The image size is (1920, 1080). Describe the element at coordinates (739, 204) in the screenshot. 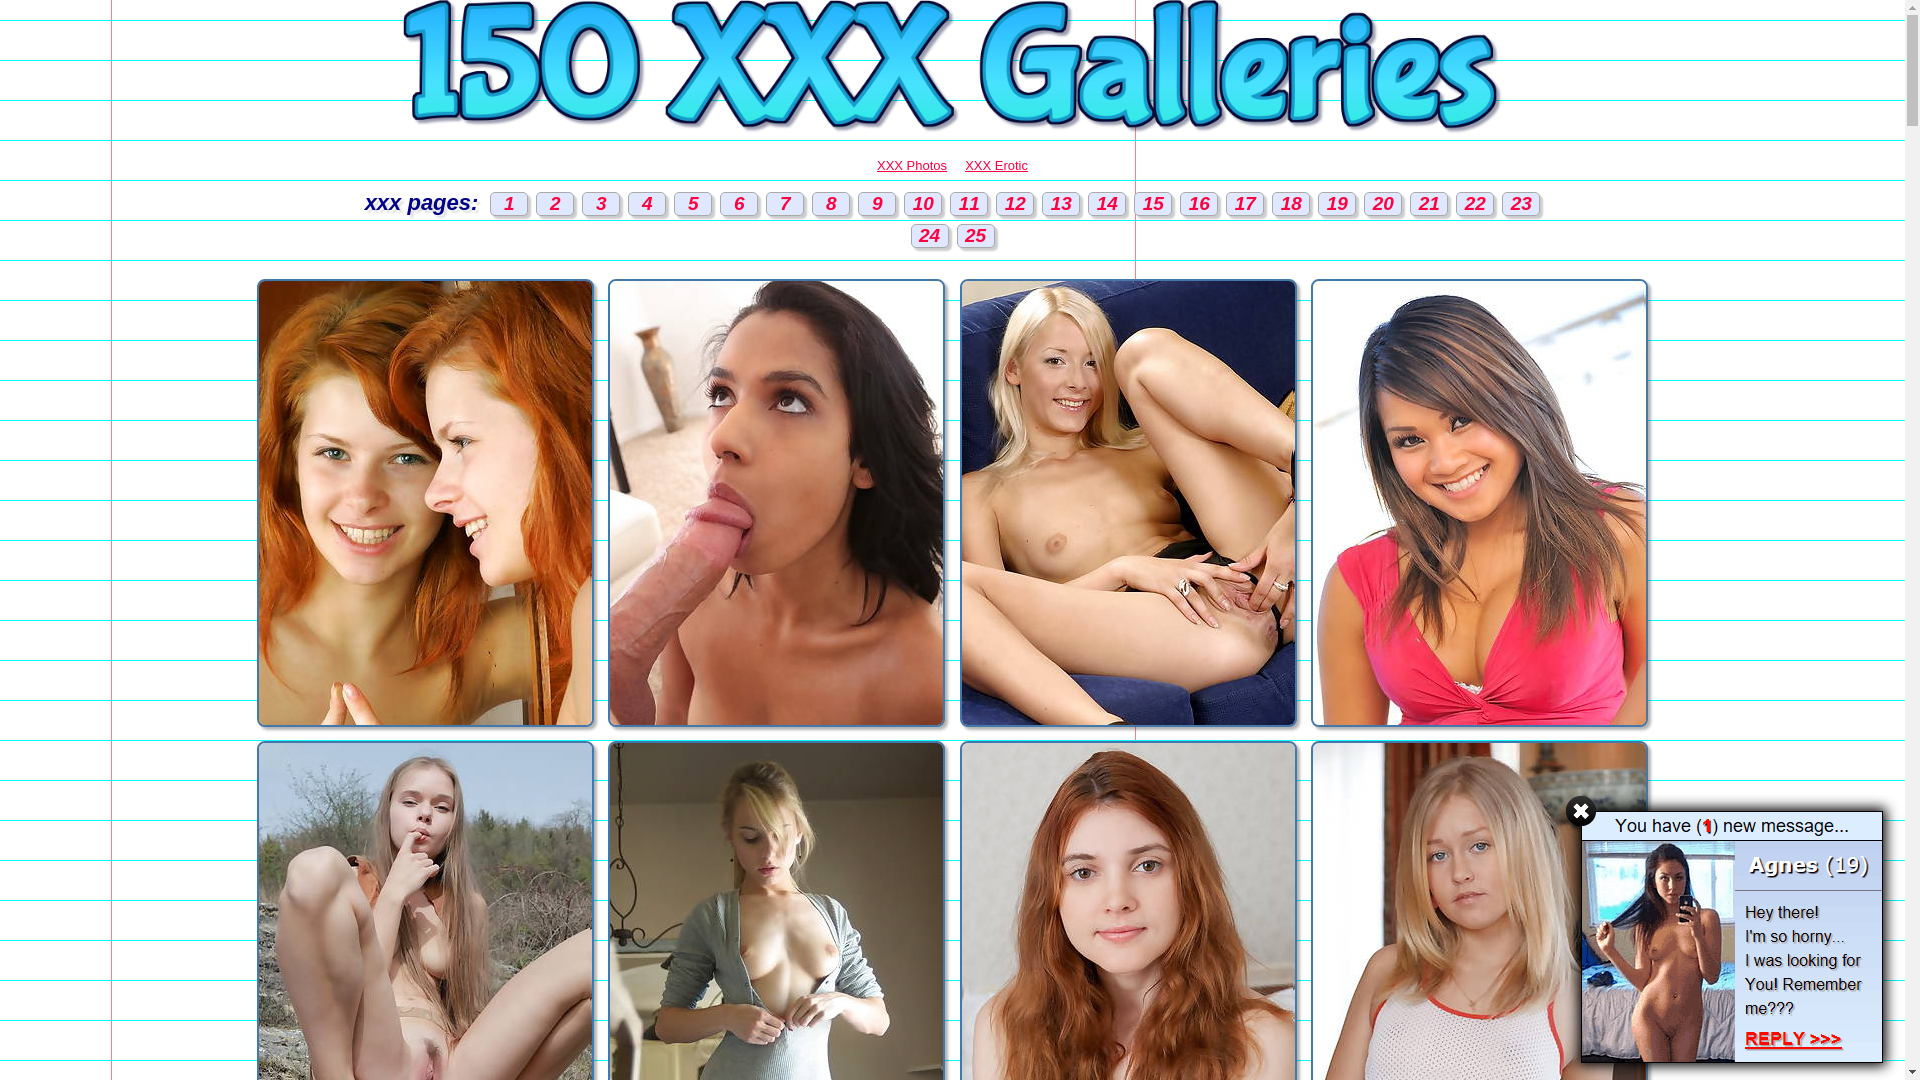

I see `6` at that location.